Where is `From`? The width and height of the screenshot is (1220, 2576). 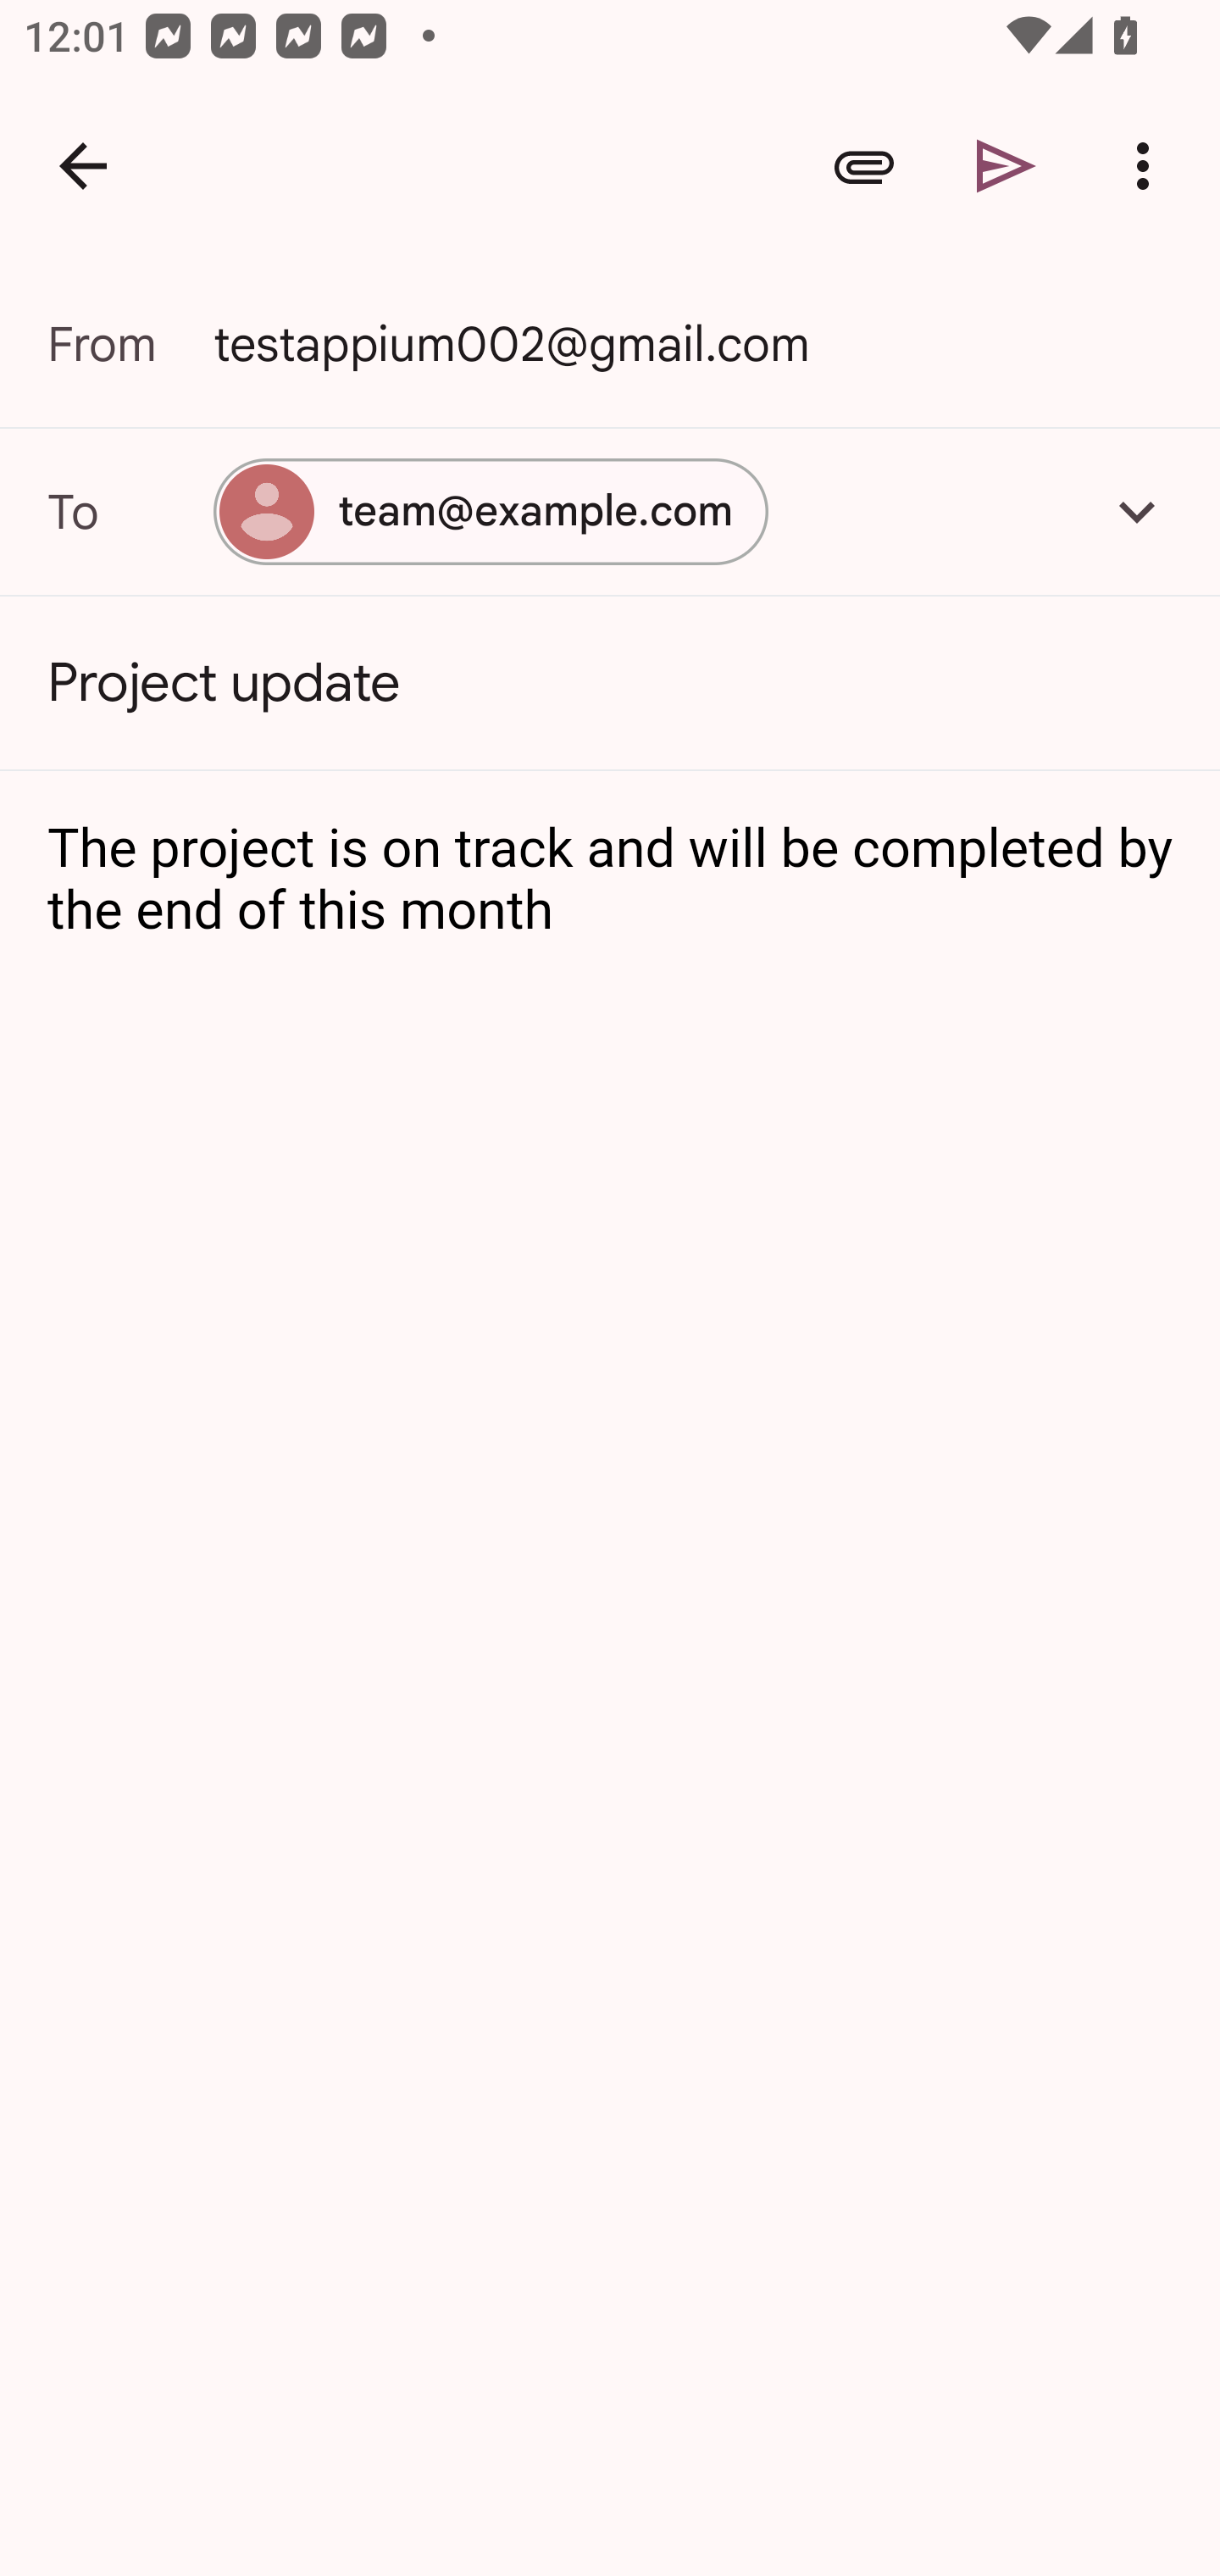
From is located at coordinates (130, 344).